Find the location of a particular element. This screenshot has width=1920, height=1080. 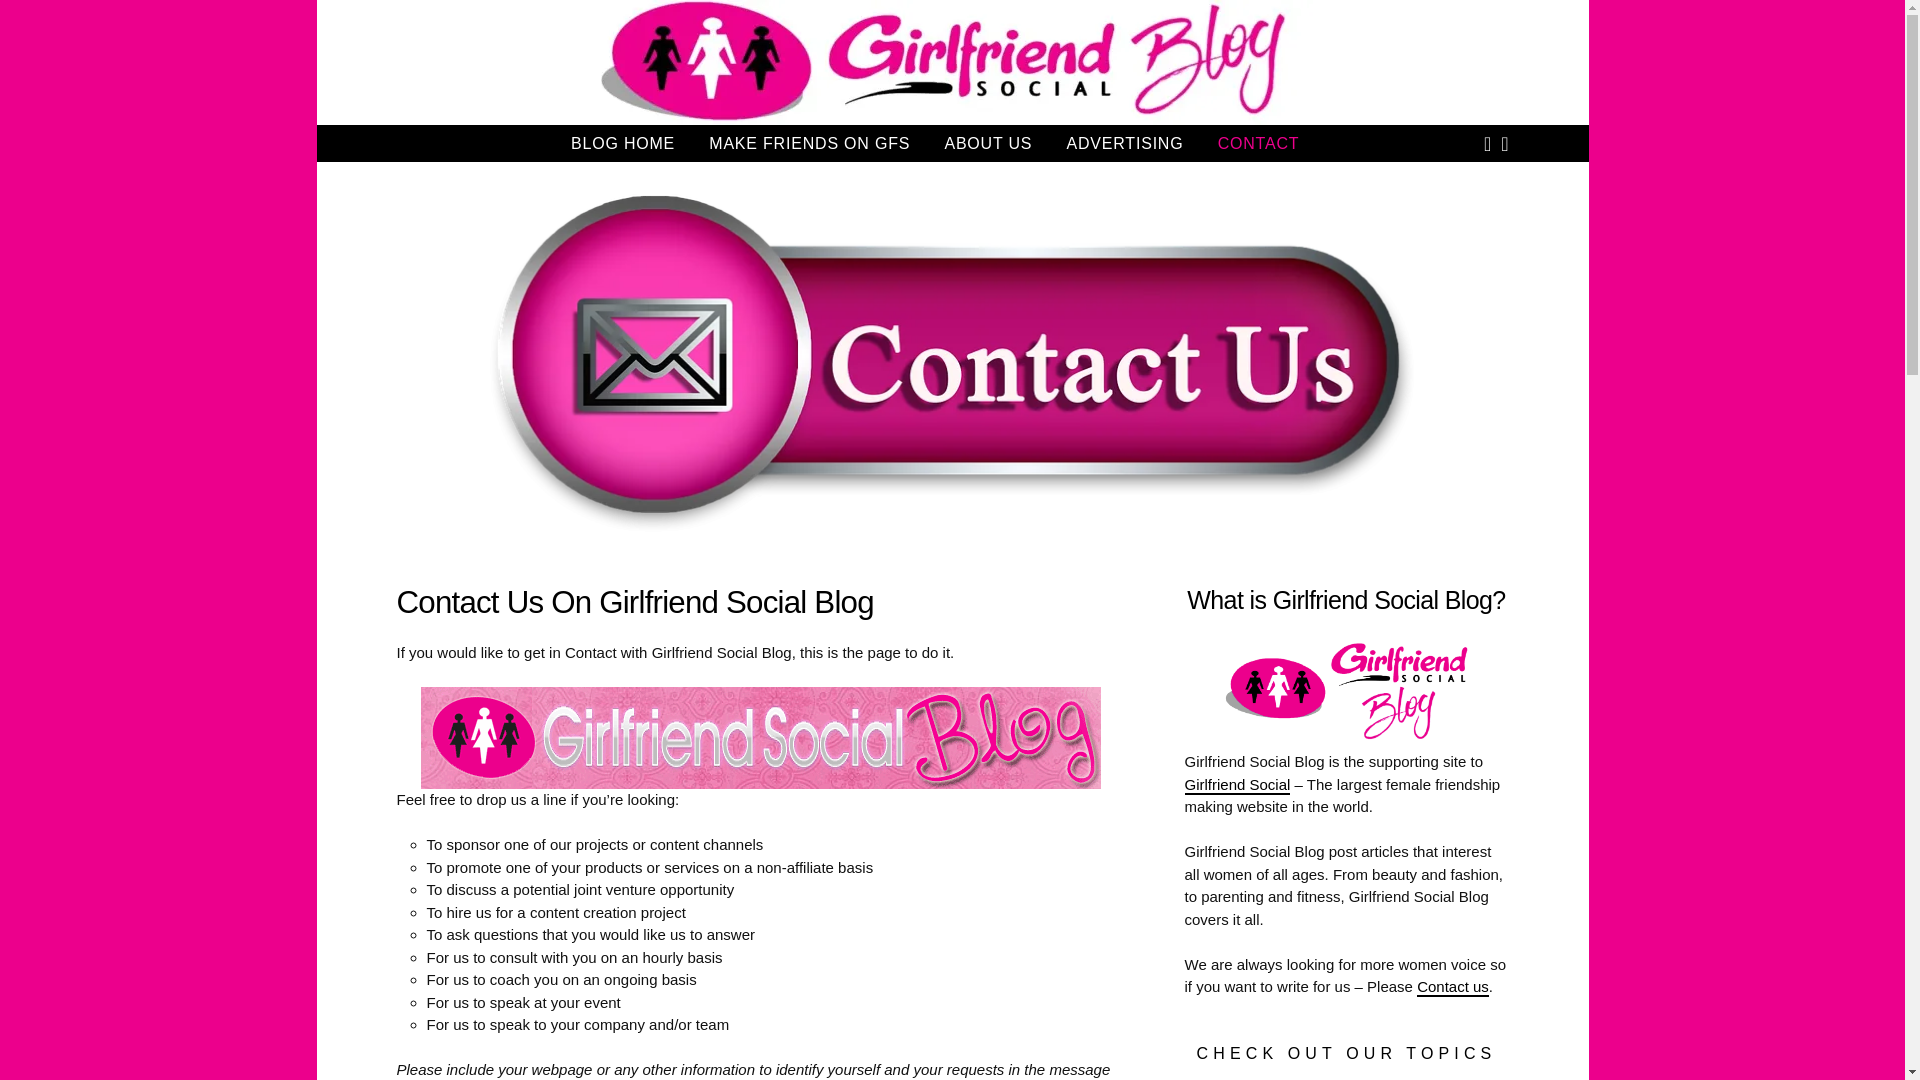

Contact Us 2 is located at coordinates (760, 738).